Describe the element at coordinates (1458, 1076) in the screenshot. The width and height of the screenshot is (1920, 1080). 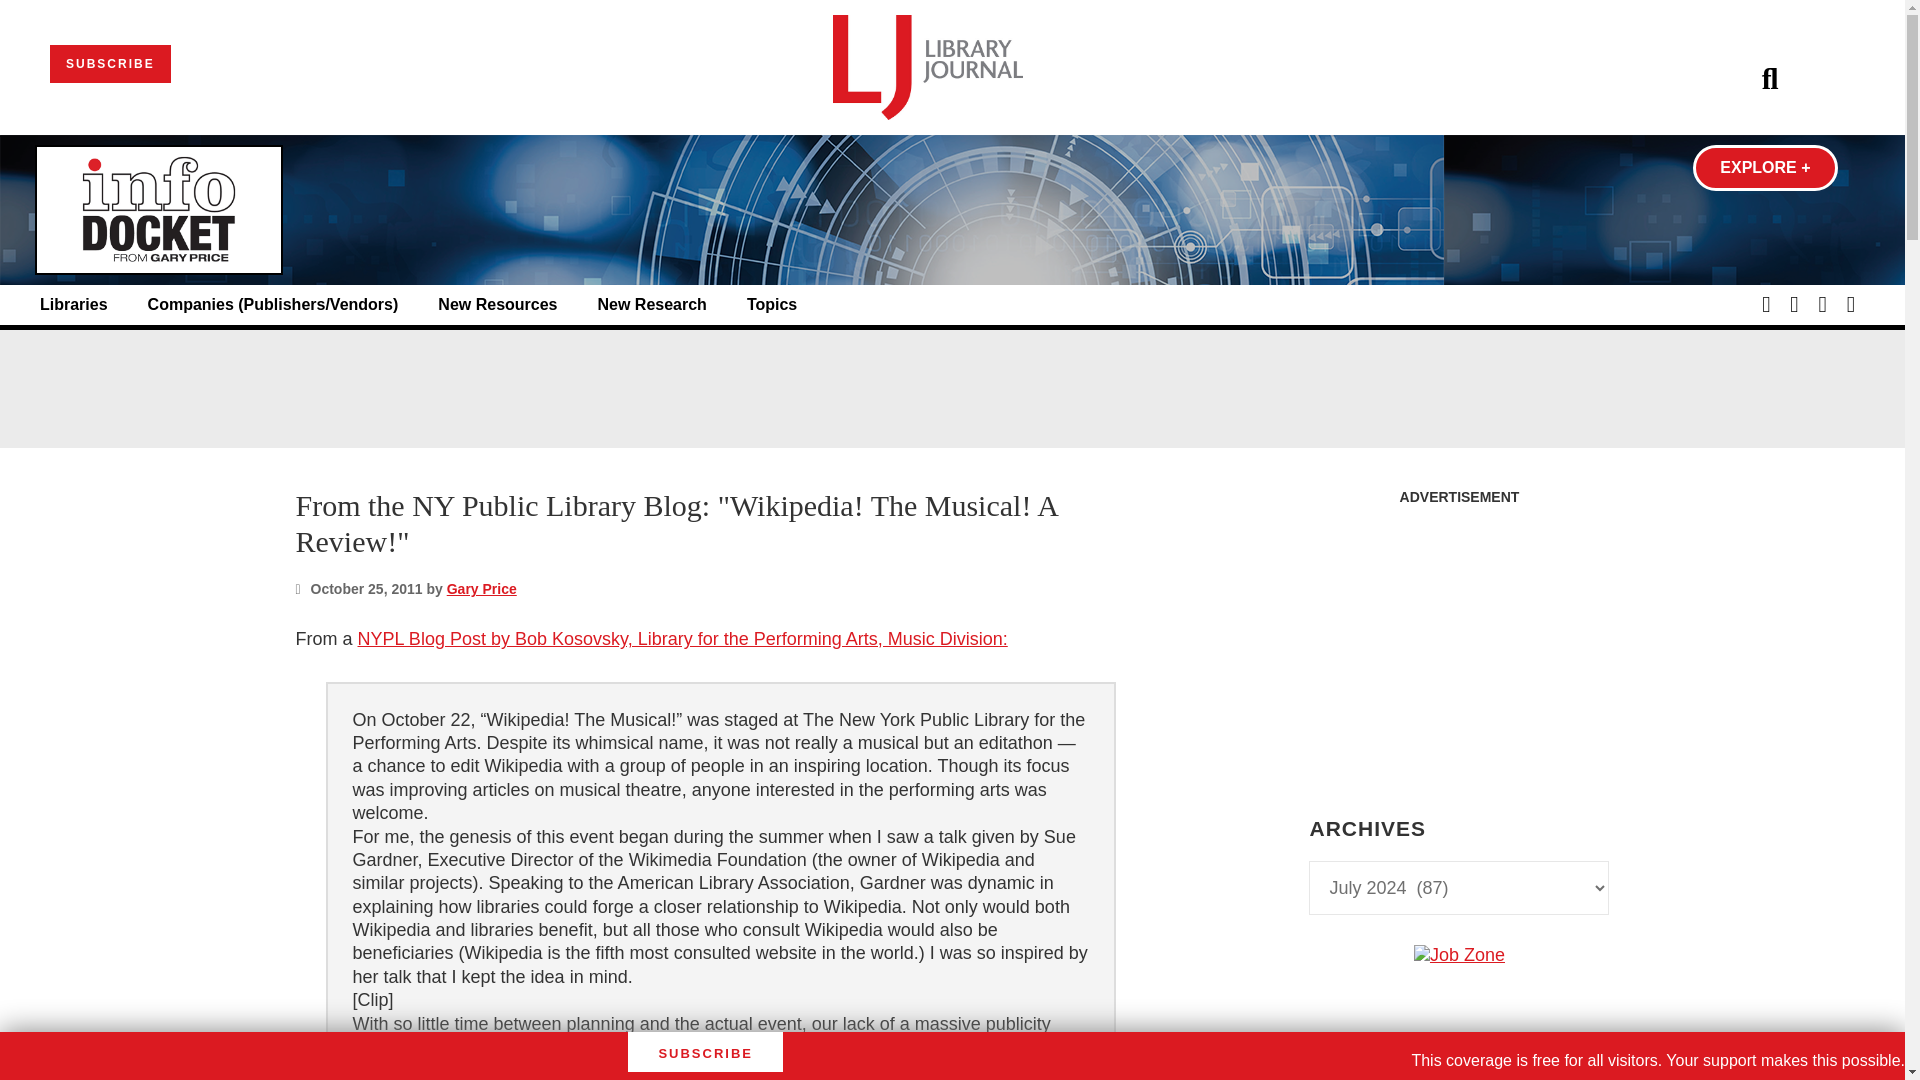
I see `3rd party ad content` at that location.